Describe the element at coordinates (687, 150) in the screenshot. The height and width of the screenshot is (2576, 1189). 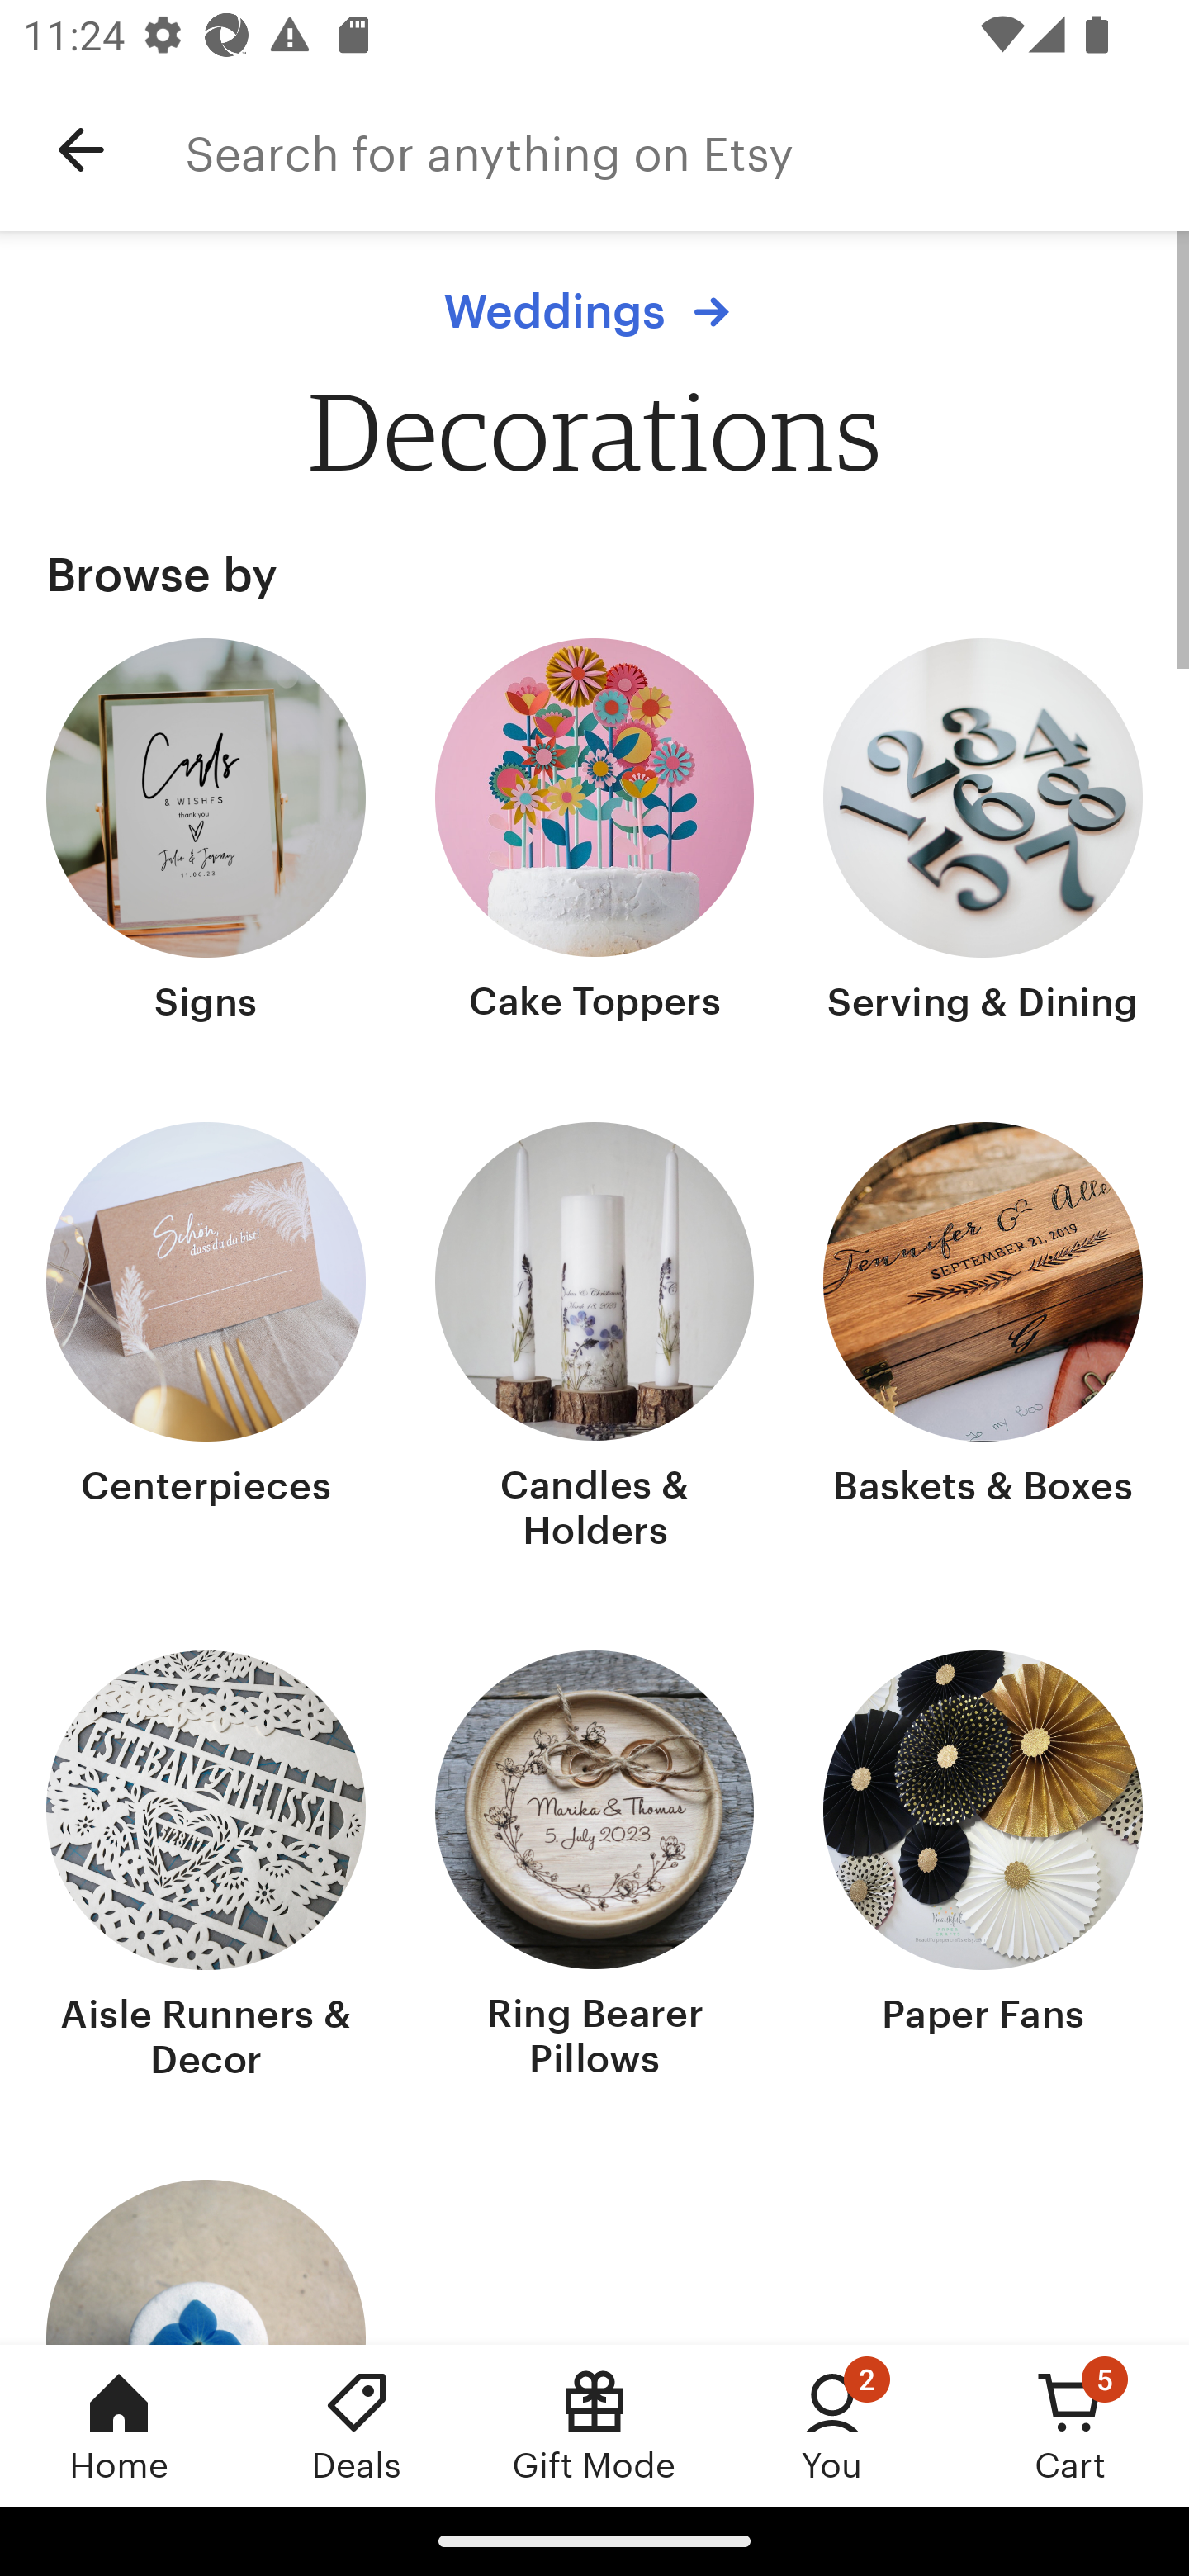
I see `Search for anything on Etsy` at that location.